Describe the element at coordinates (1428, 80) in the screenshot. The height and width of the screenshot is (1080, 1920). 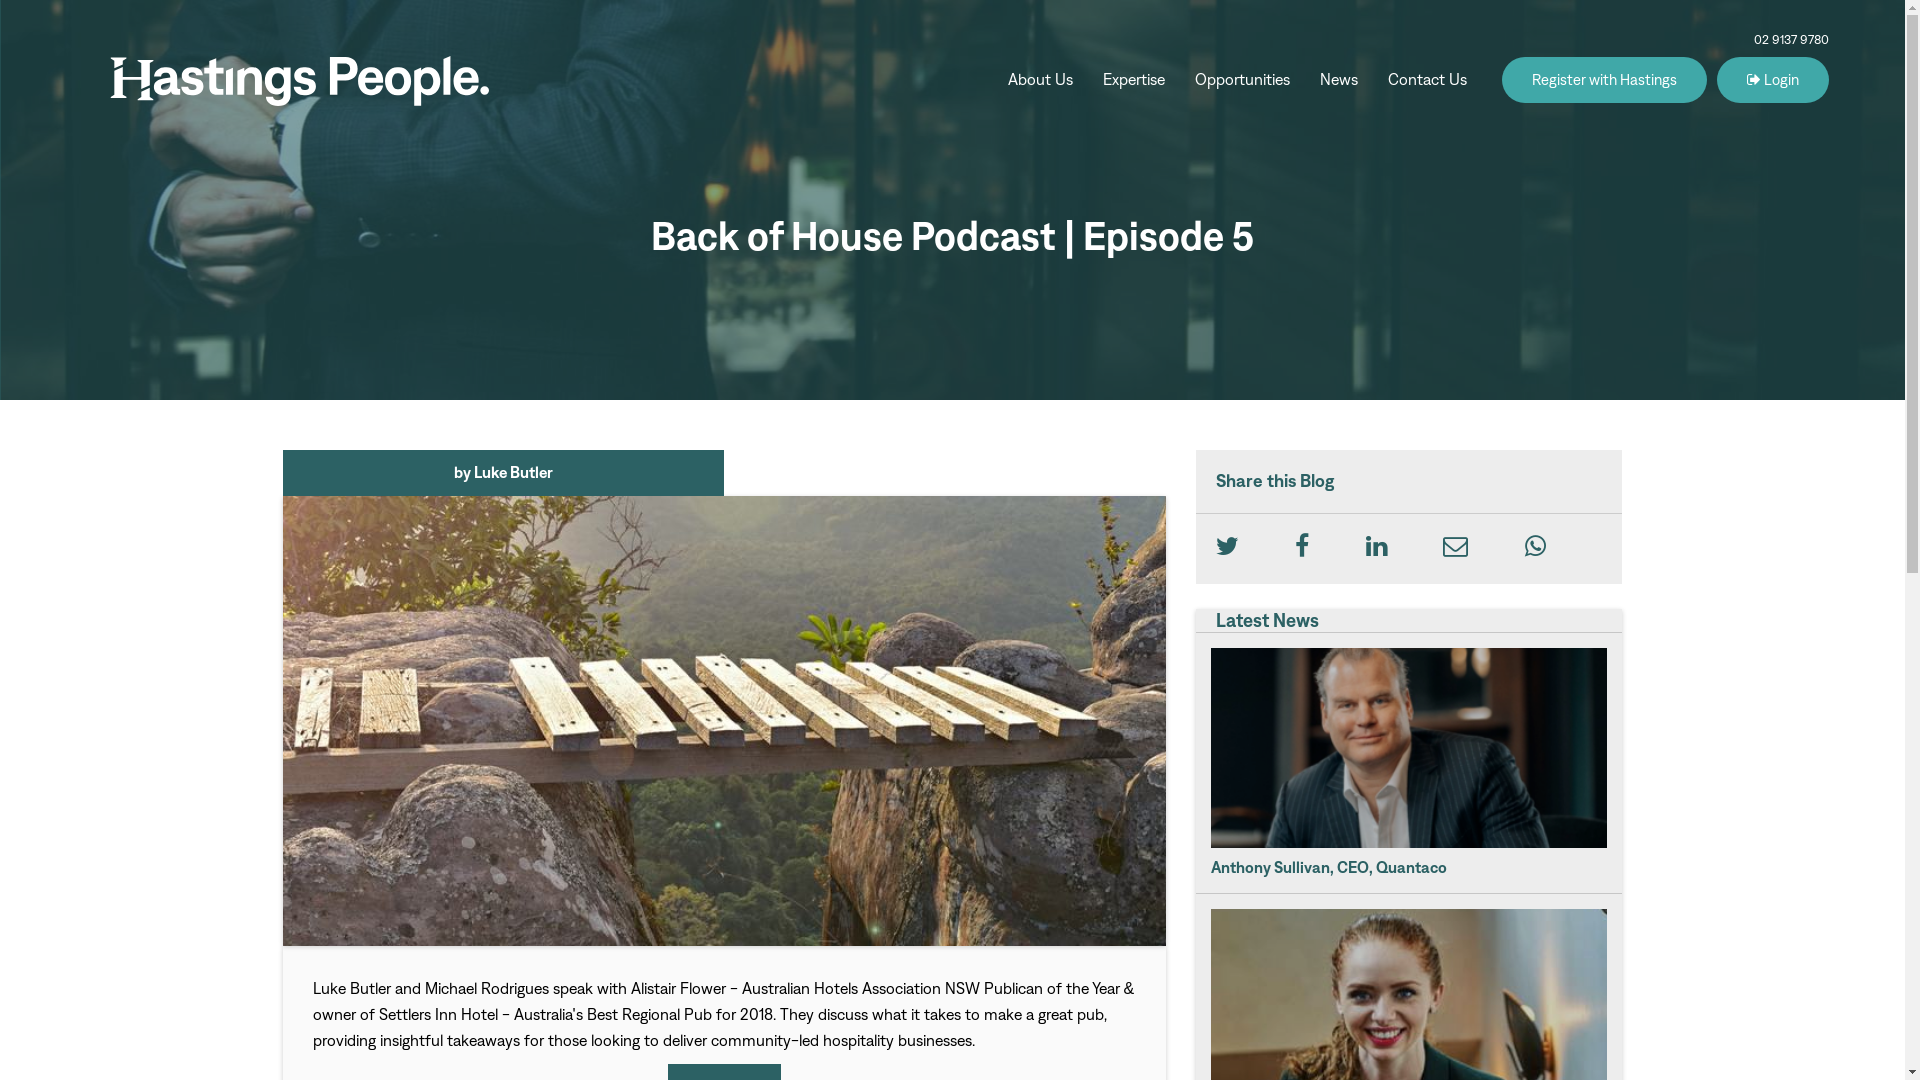
I see `Contact Us` at that location.